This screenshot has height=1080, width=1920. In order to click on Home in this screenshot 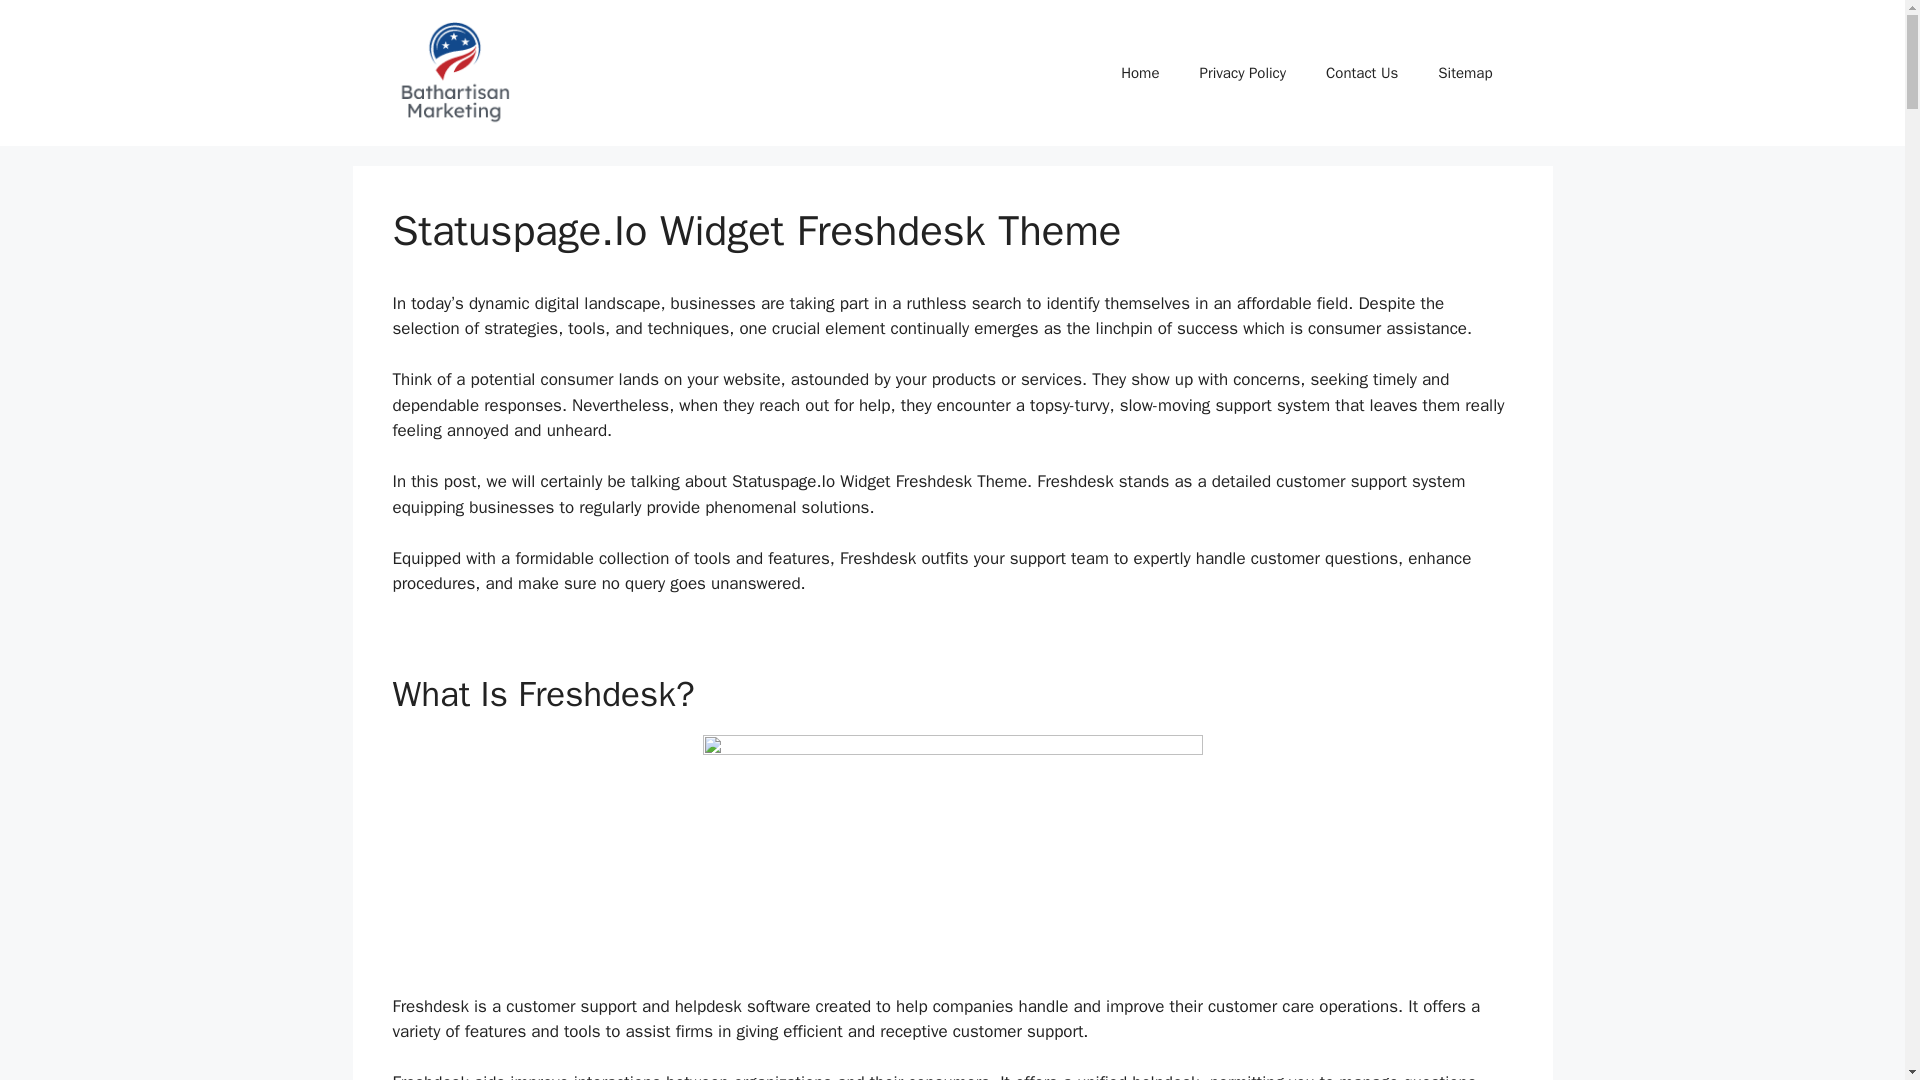, I will do `click(1139, 72)`.